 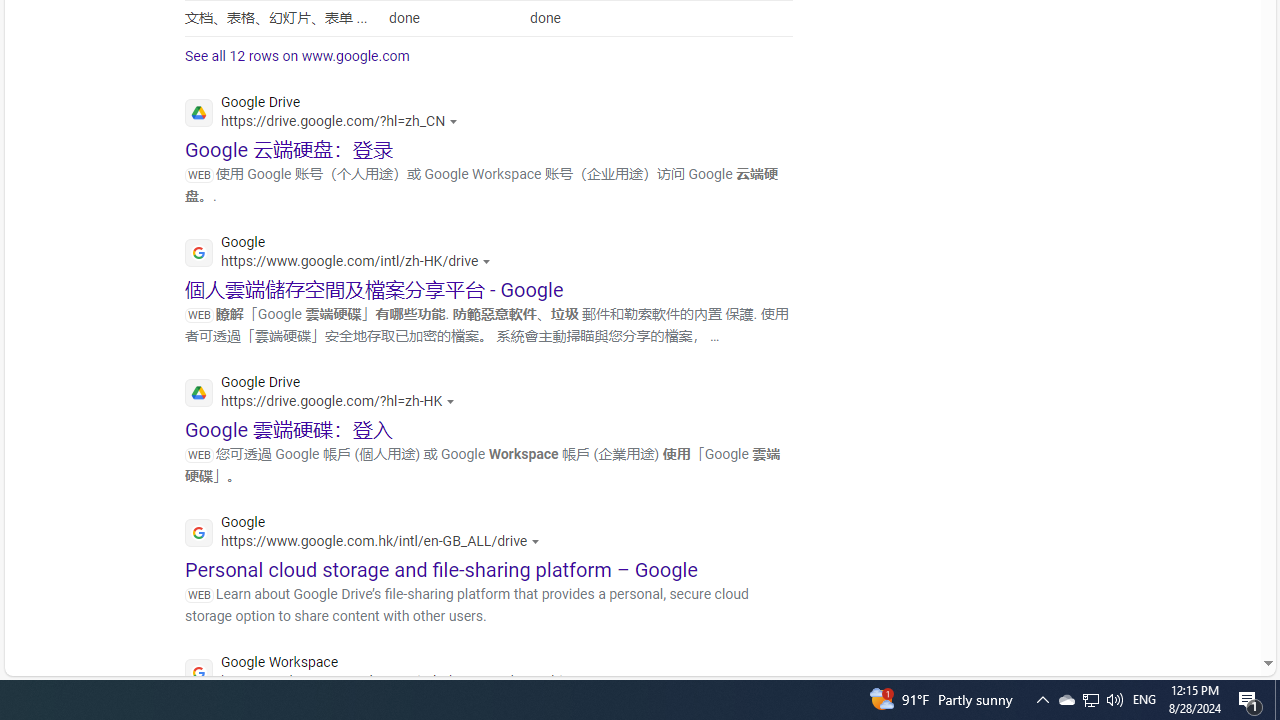 I want to click on Google Workspace, so click(x=392, y=674).